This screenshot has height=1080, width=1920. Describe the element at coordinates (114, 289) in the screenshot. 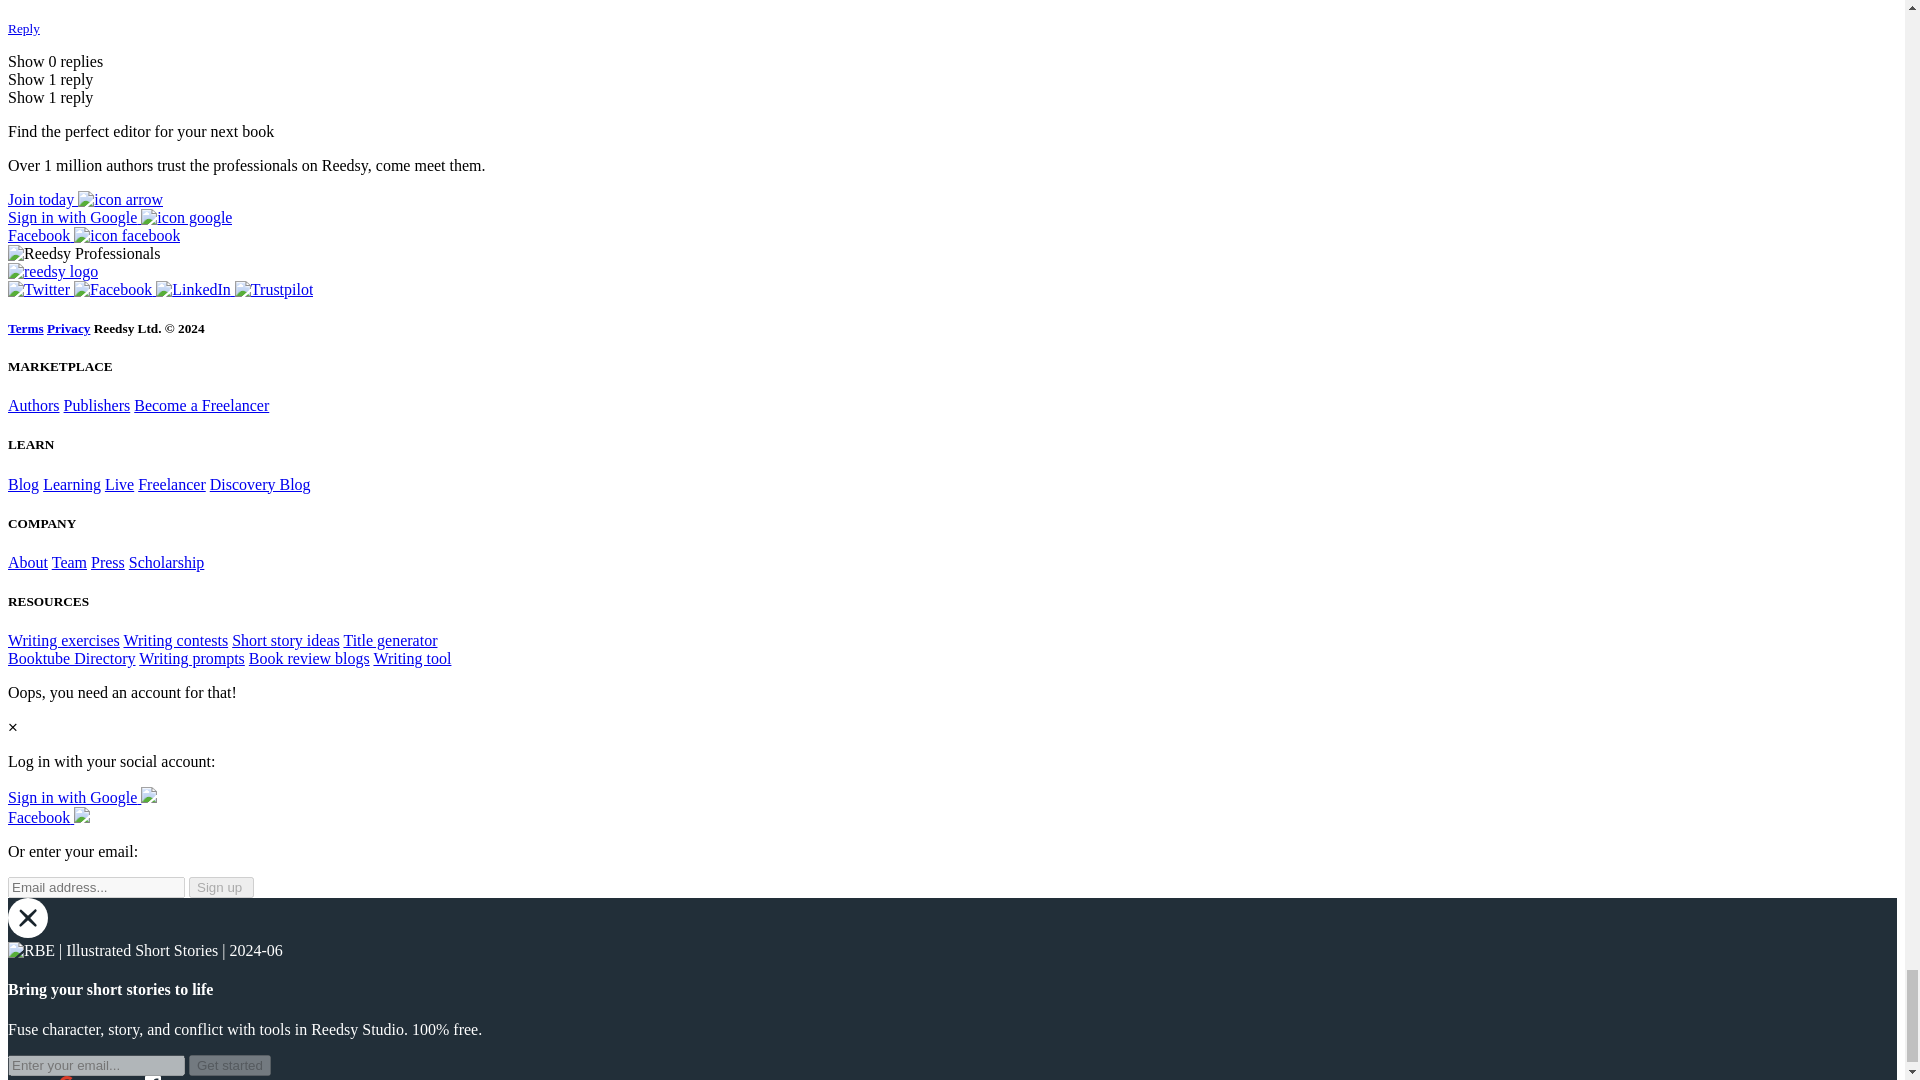

I see `Facebook` at that location.